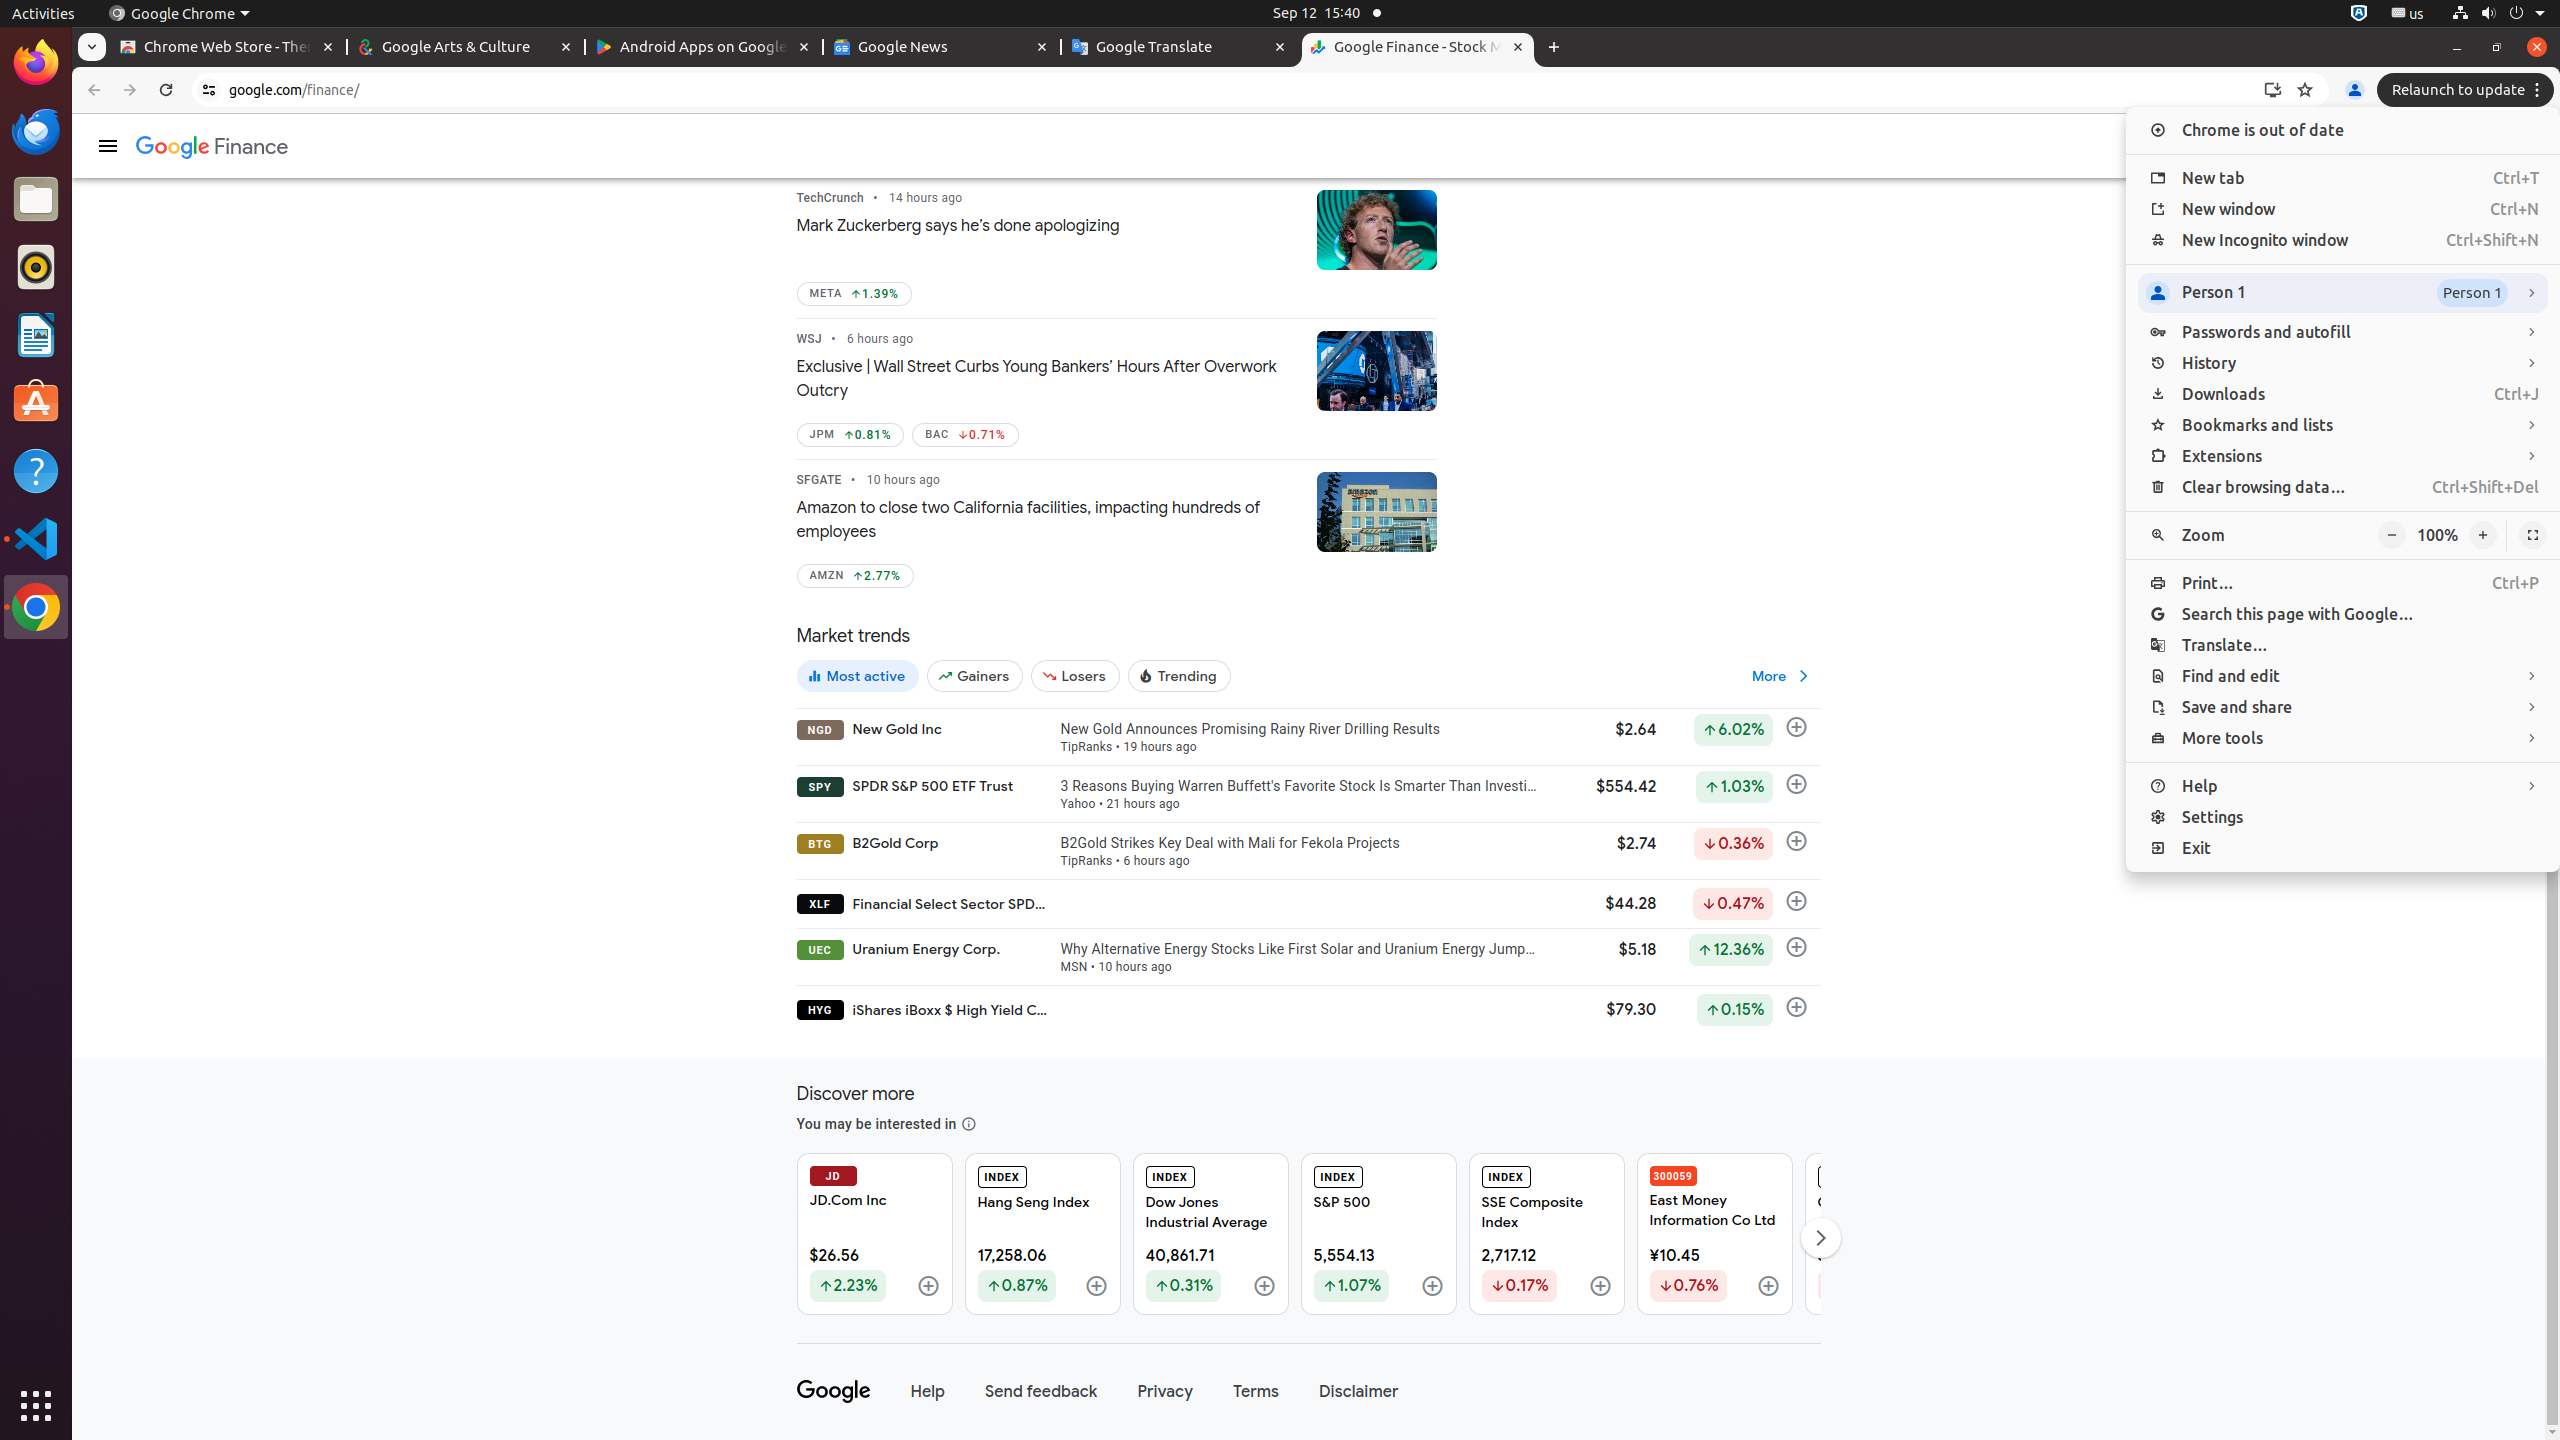 This screenshot has height=1440, width=2560. Describe the element at coordinates (2343, 293) in the screenshot. I see `Person 1` at that location.